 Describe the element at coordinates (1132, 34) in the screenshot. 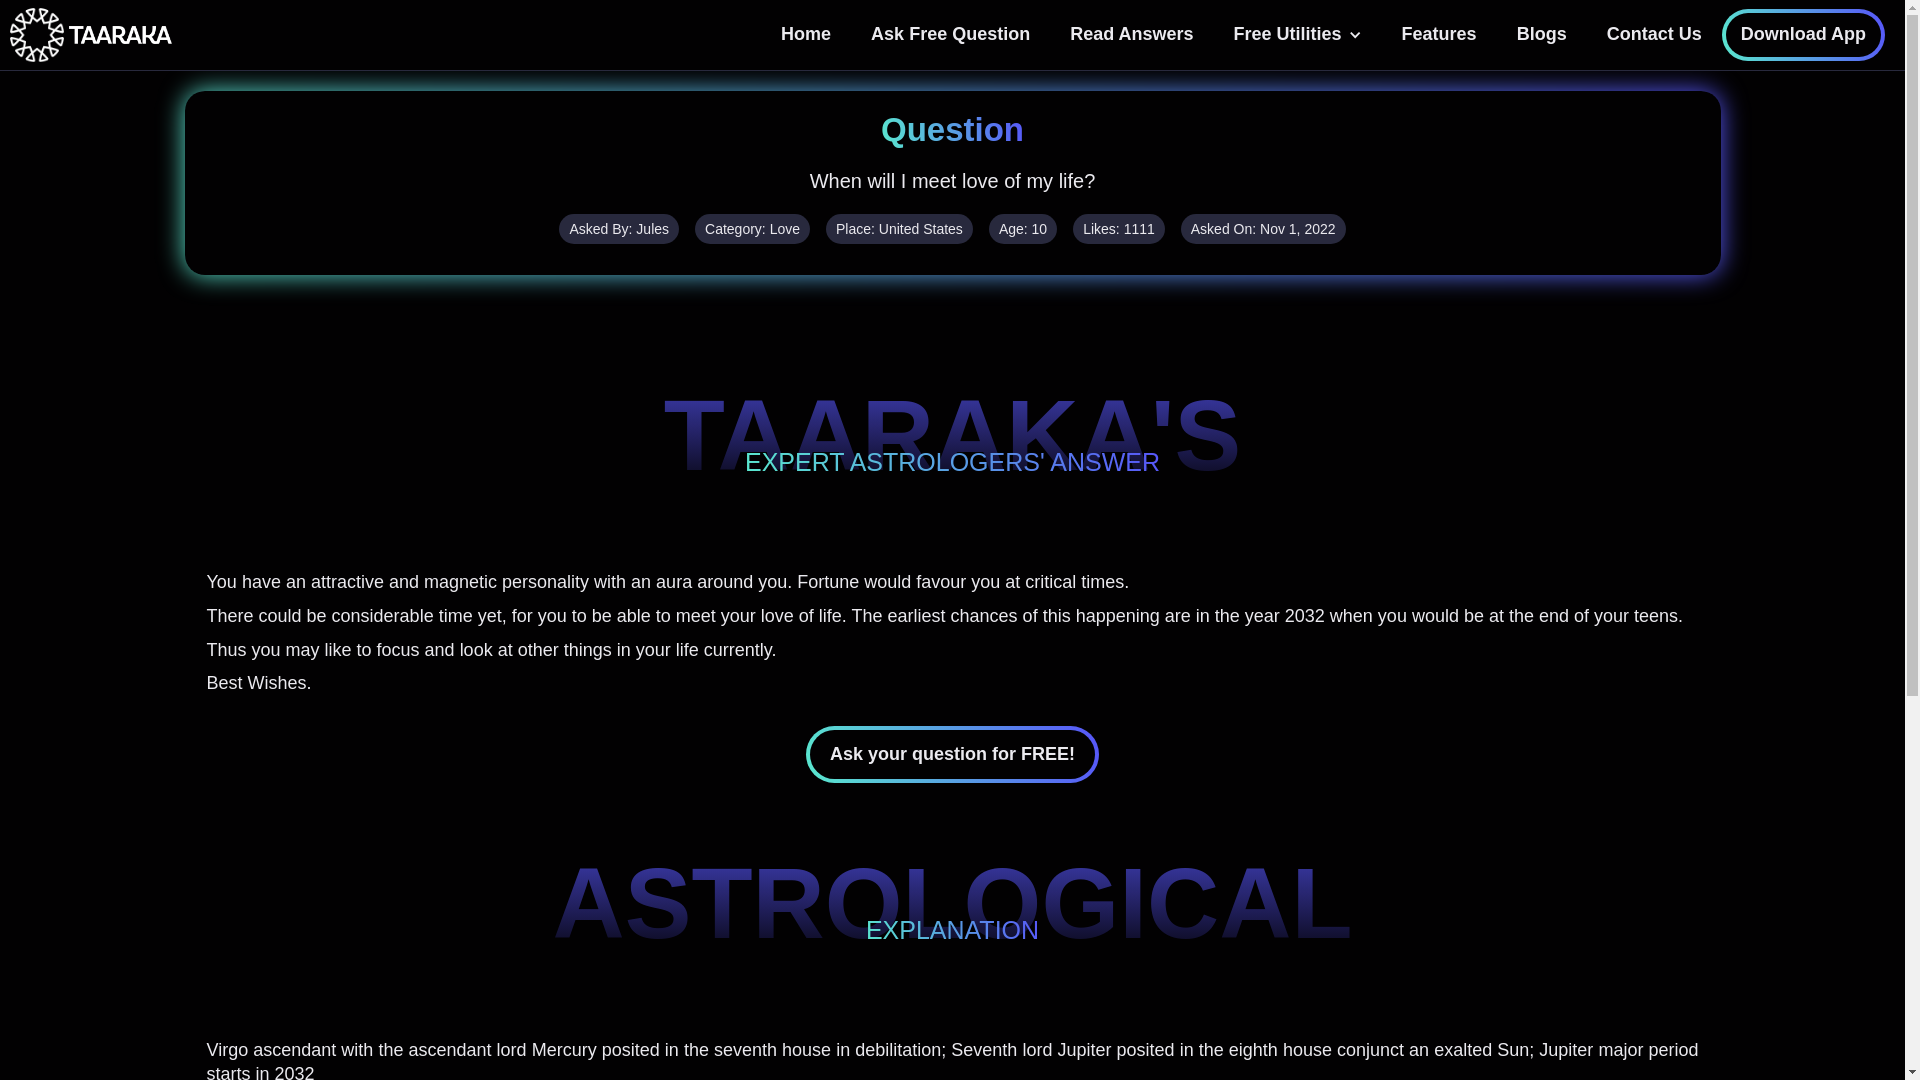

I see `Read Answers` at that location.